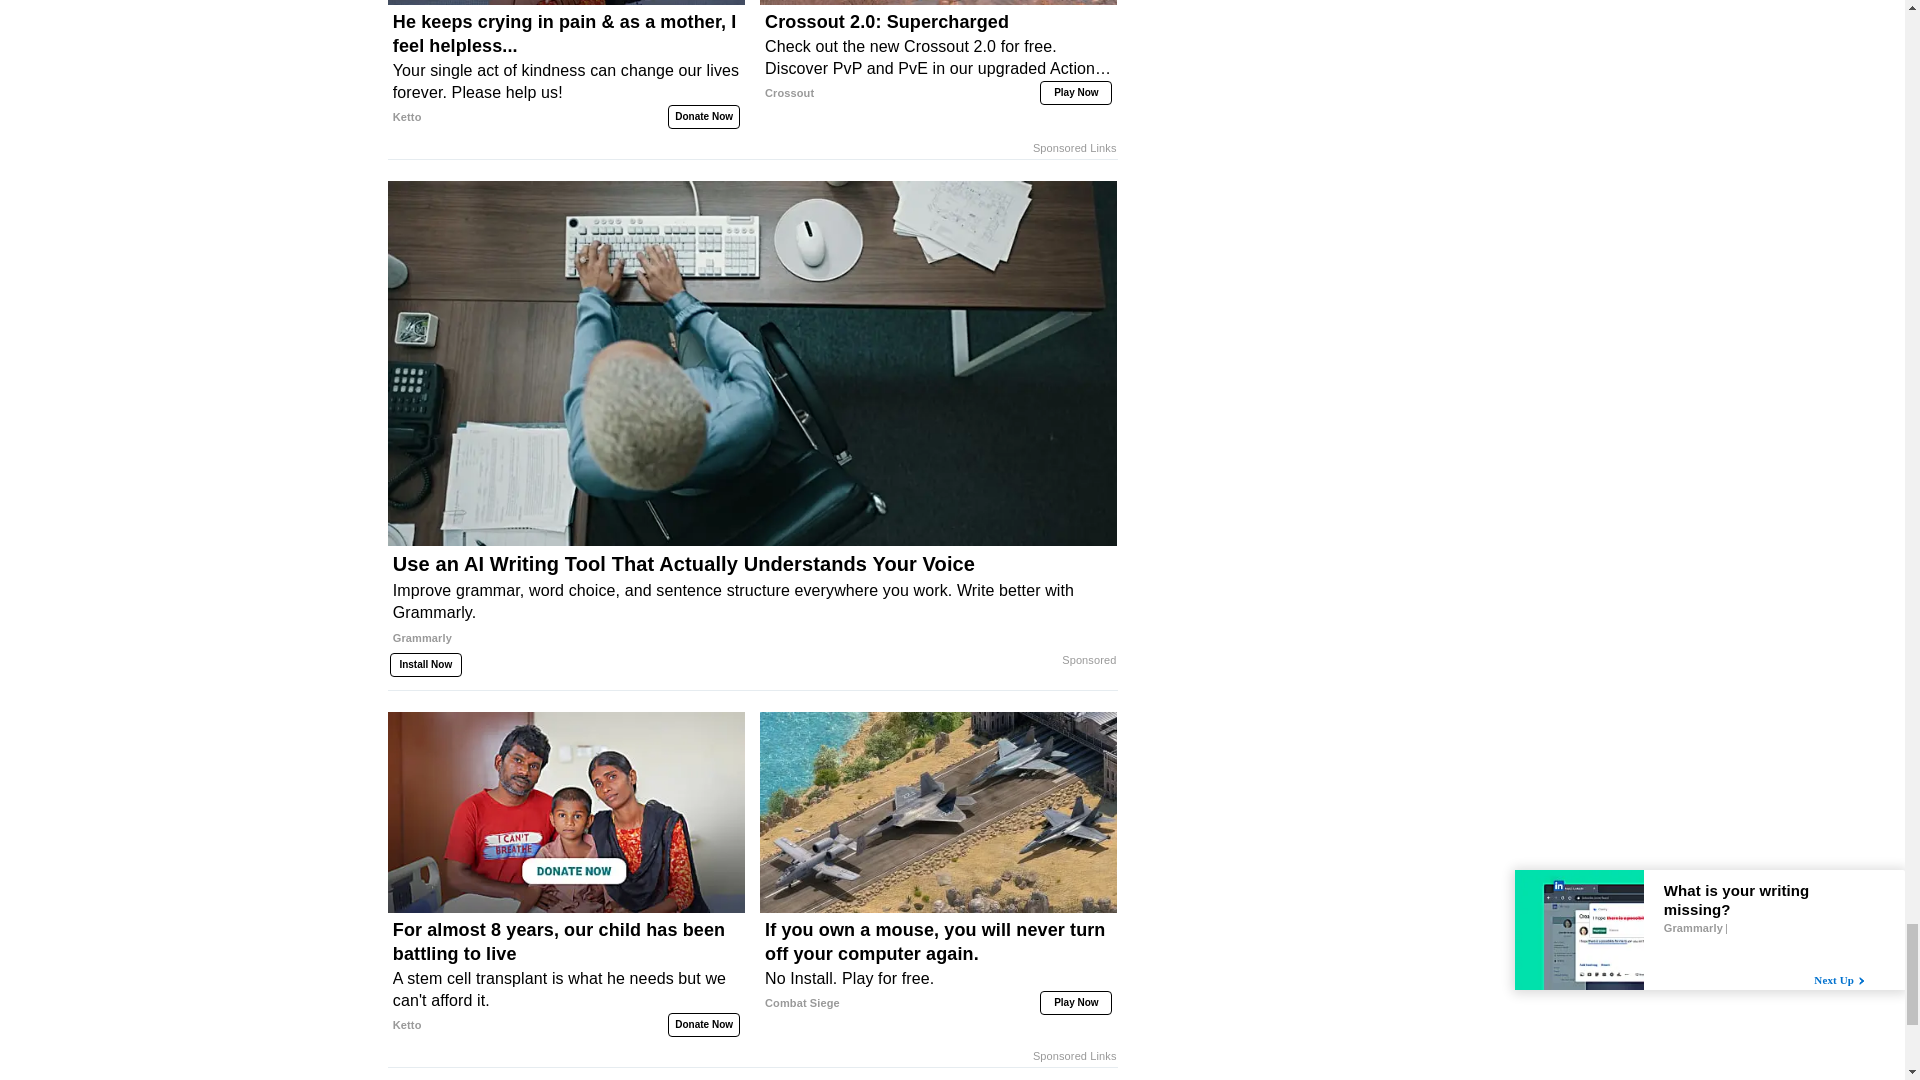 This screenshot has height=1080, width=1920. I want to click on Use an AI Writing Tool That Actually Understands Your Voice, so click(752, 608).